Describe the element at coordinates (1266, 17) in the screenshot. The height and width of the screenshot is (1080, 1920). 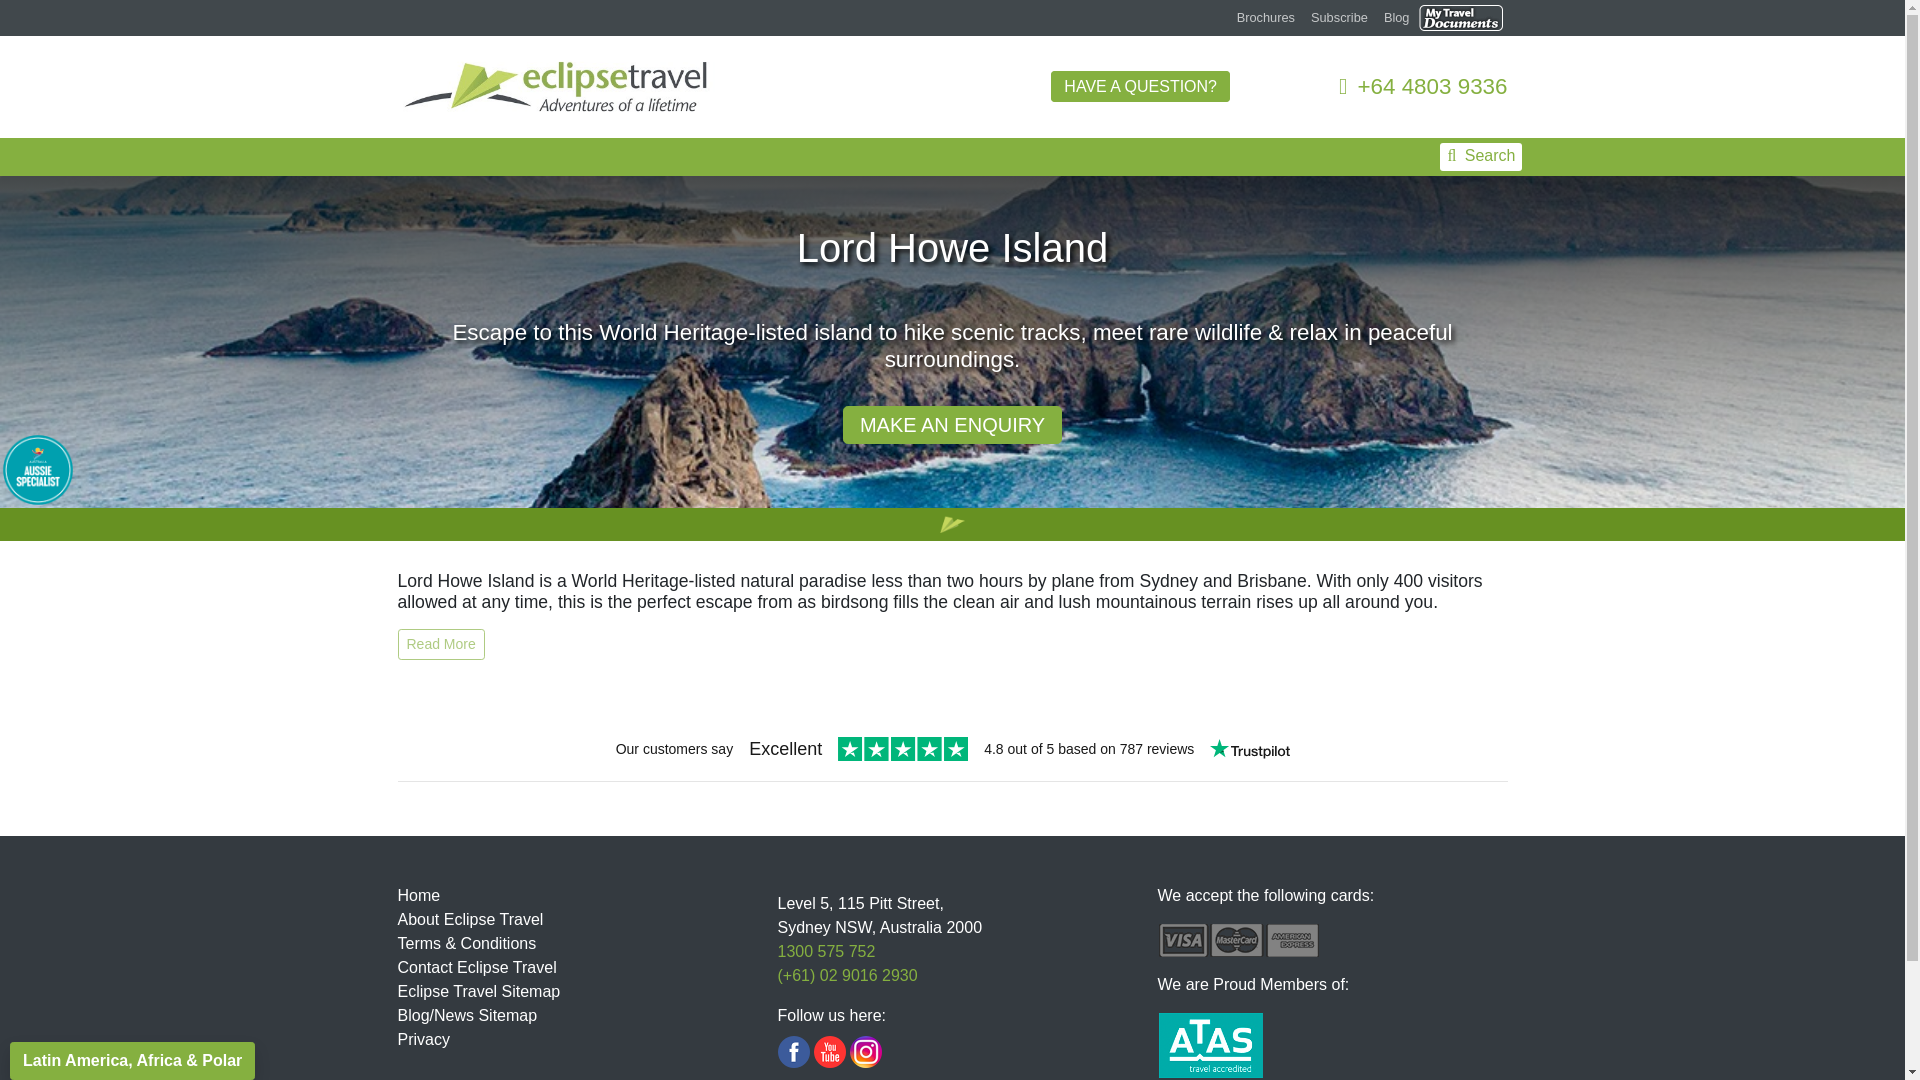
I see `Brochures` at that location.